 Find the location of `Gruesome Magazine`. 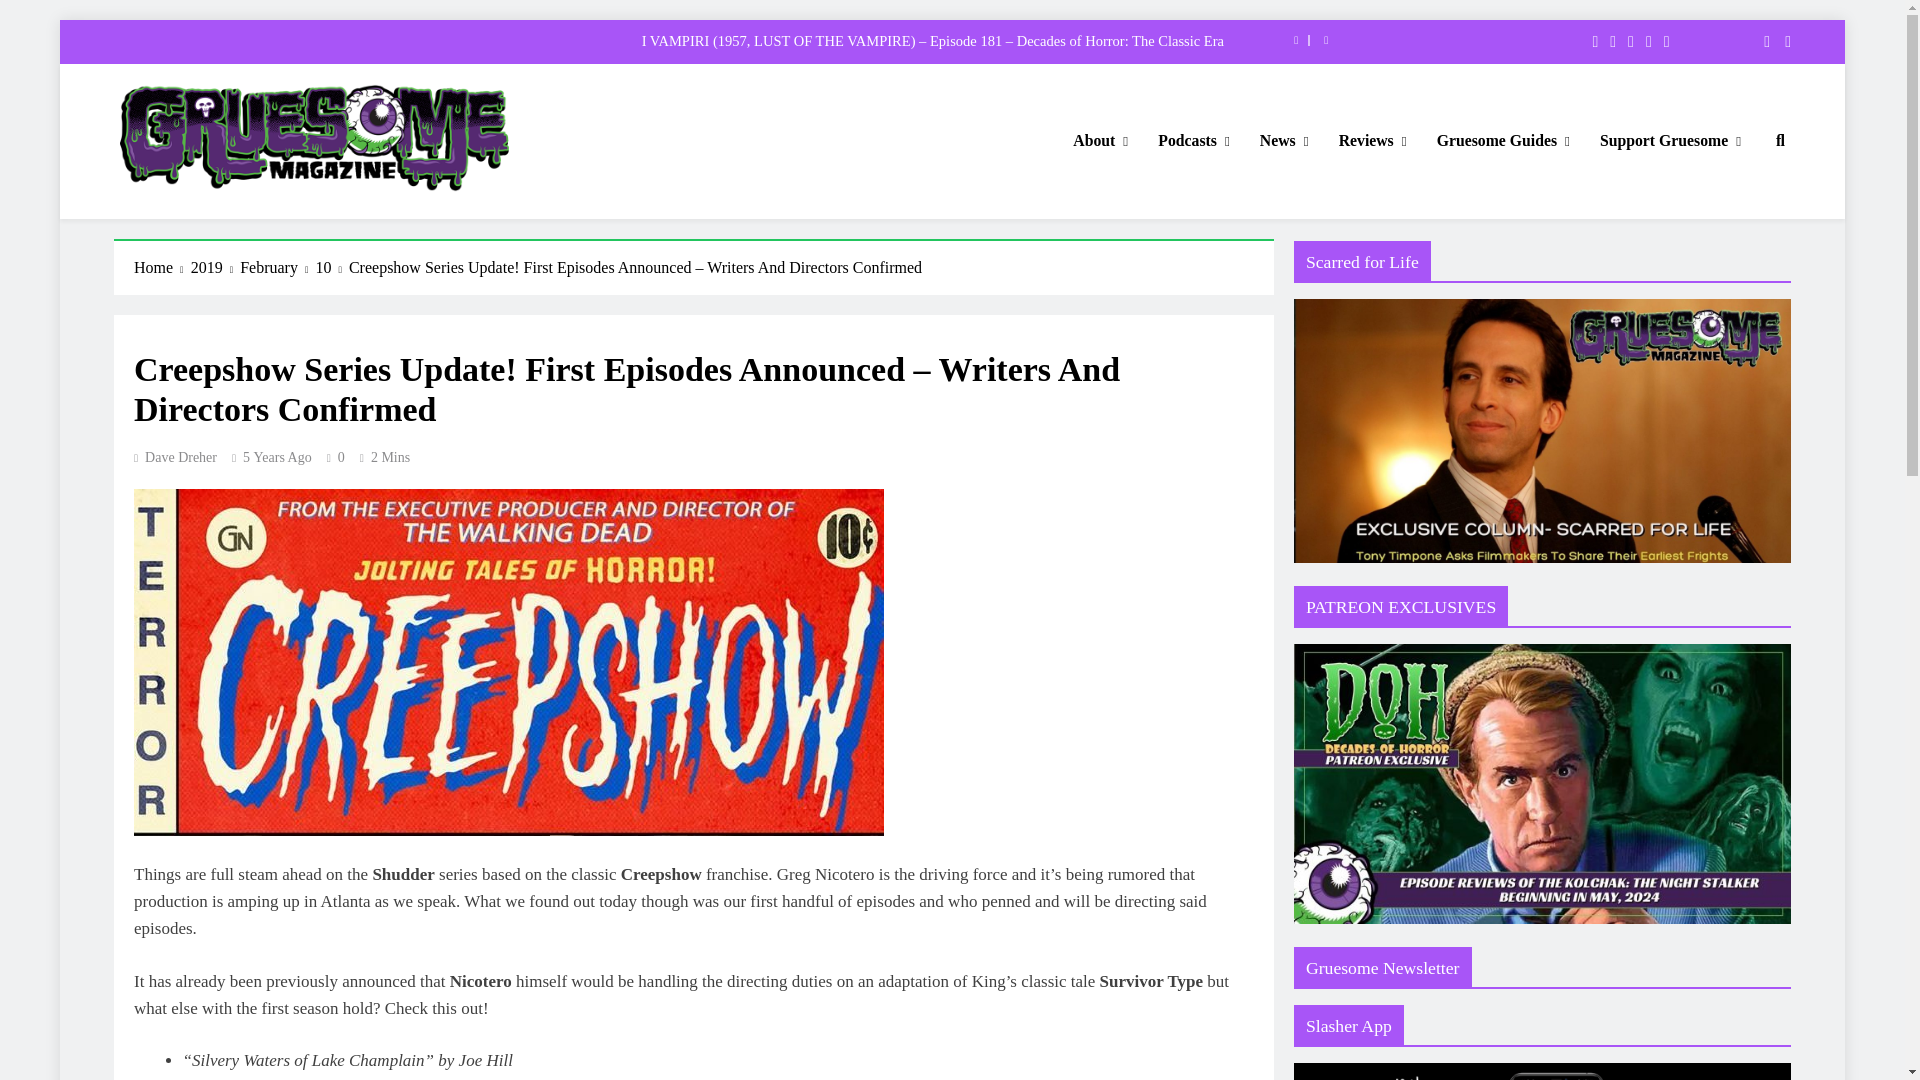

Gruesome Magazine is located at coordinates (248, 220).